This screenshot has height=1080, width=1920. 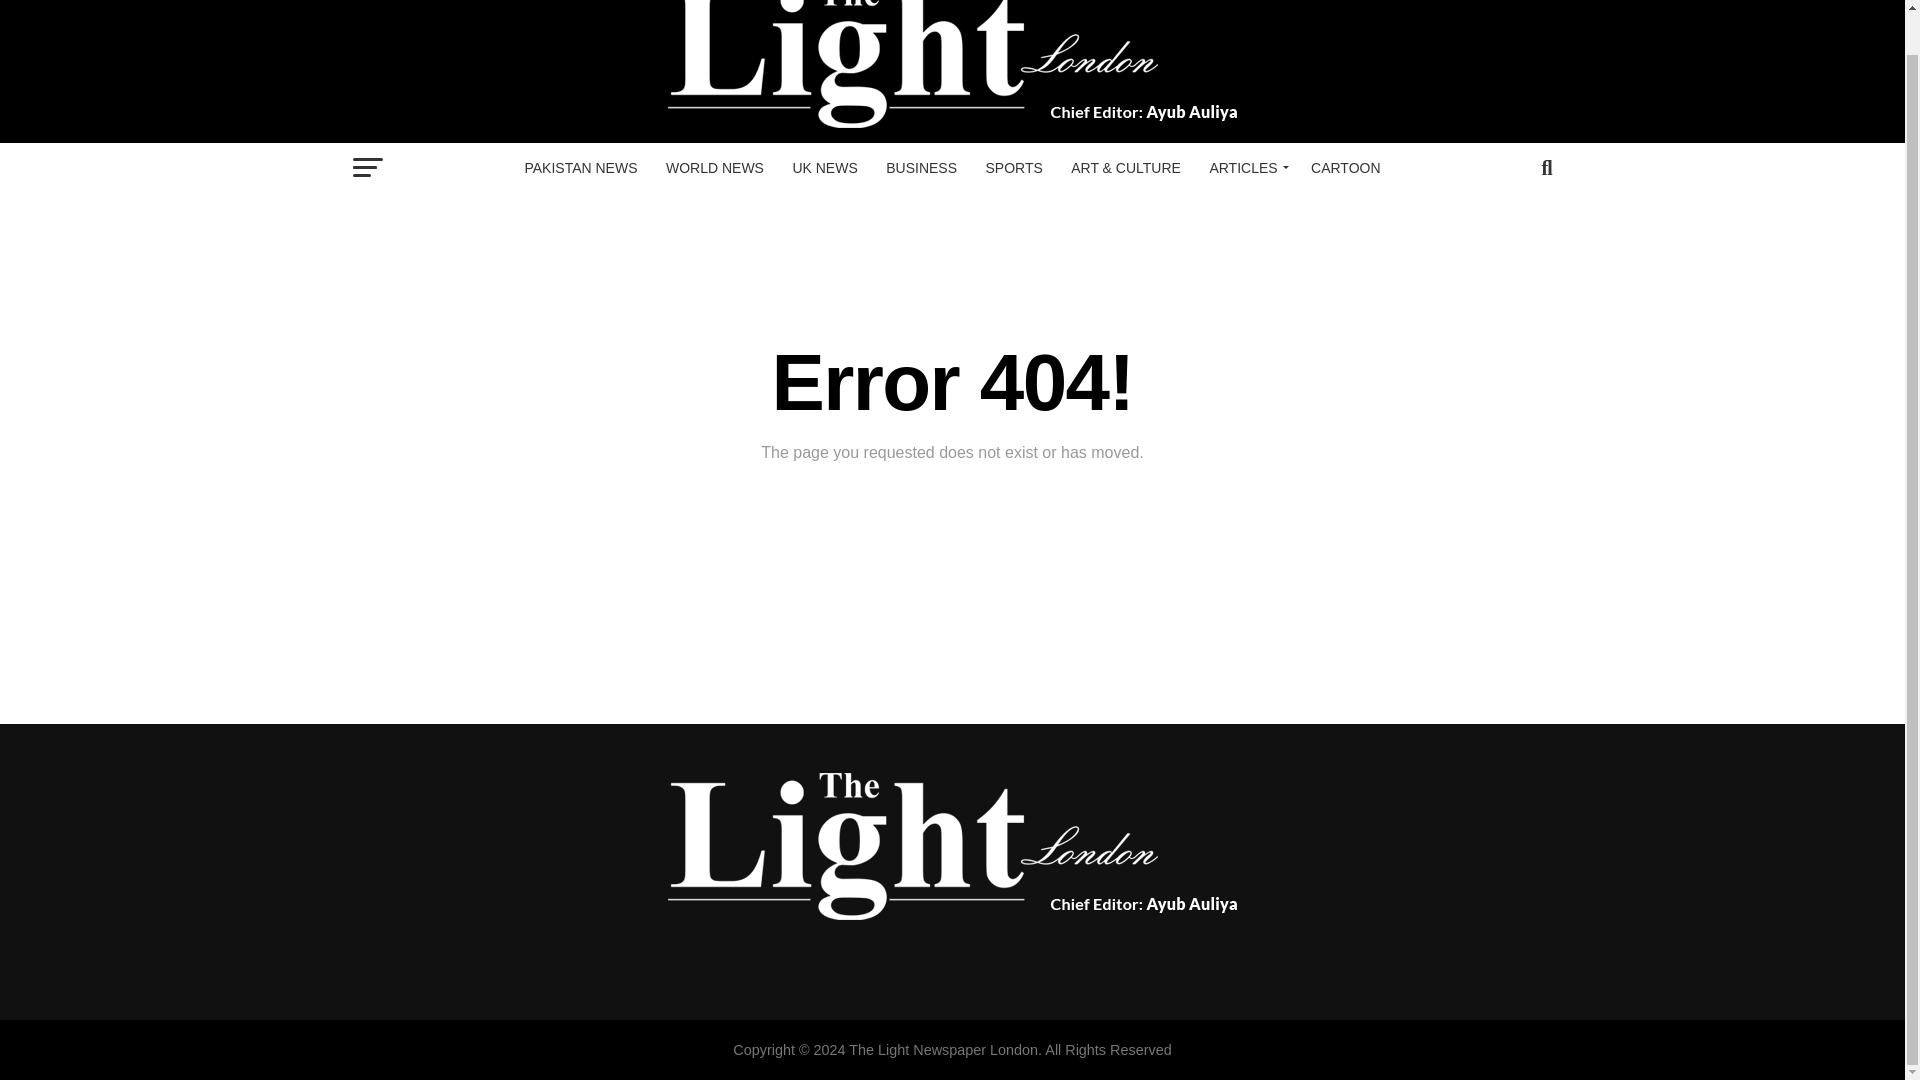 What do you see at coordinates (580, 168) in the screenshot?
I see `PAKISTAN NEWS` at bounding box center [580, 168].